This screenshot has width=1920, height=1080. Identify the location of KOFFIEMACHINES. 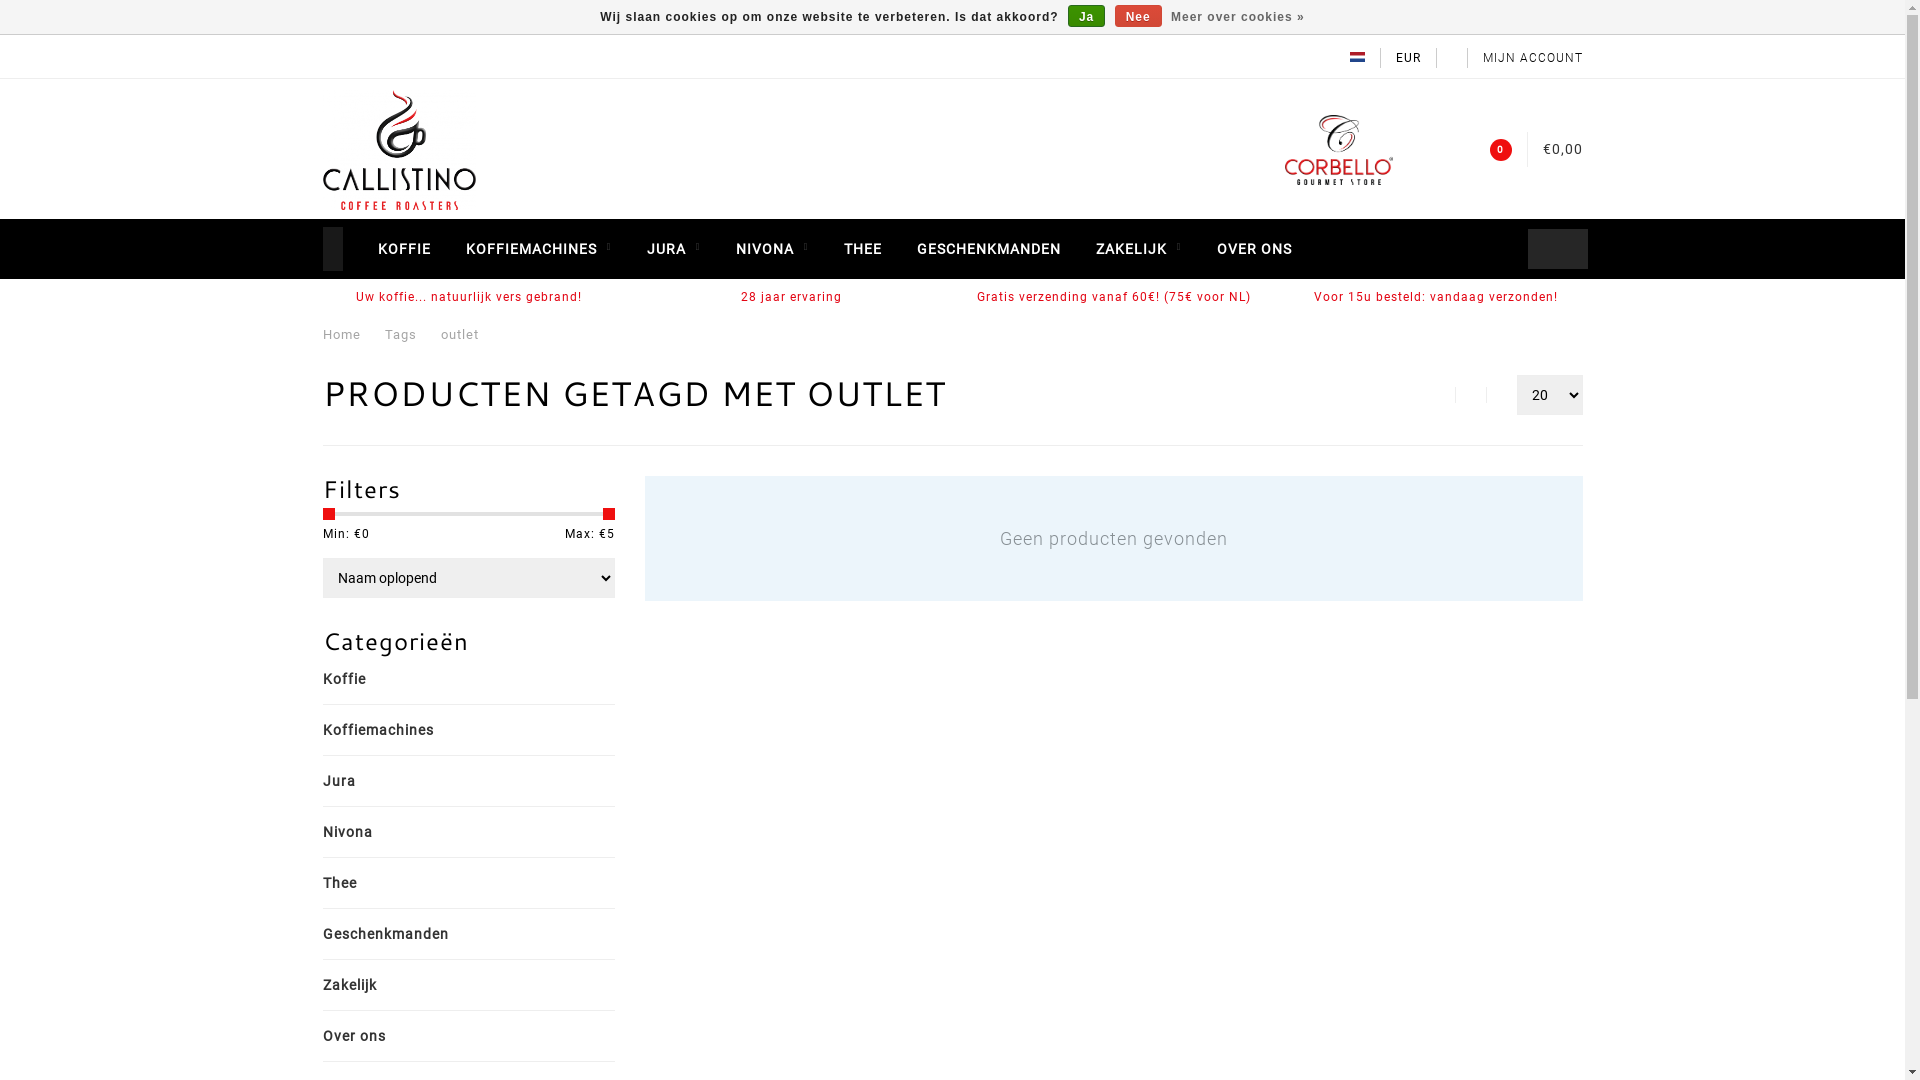
(539, 249).